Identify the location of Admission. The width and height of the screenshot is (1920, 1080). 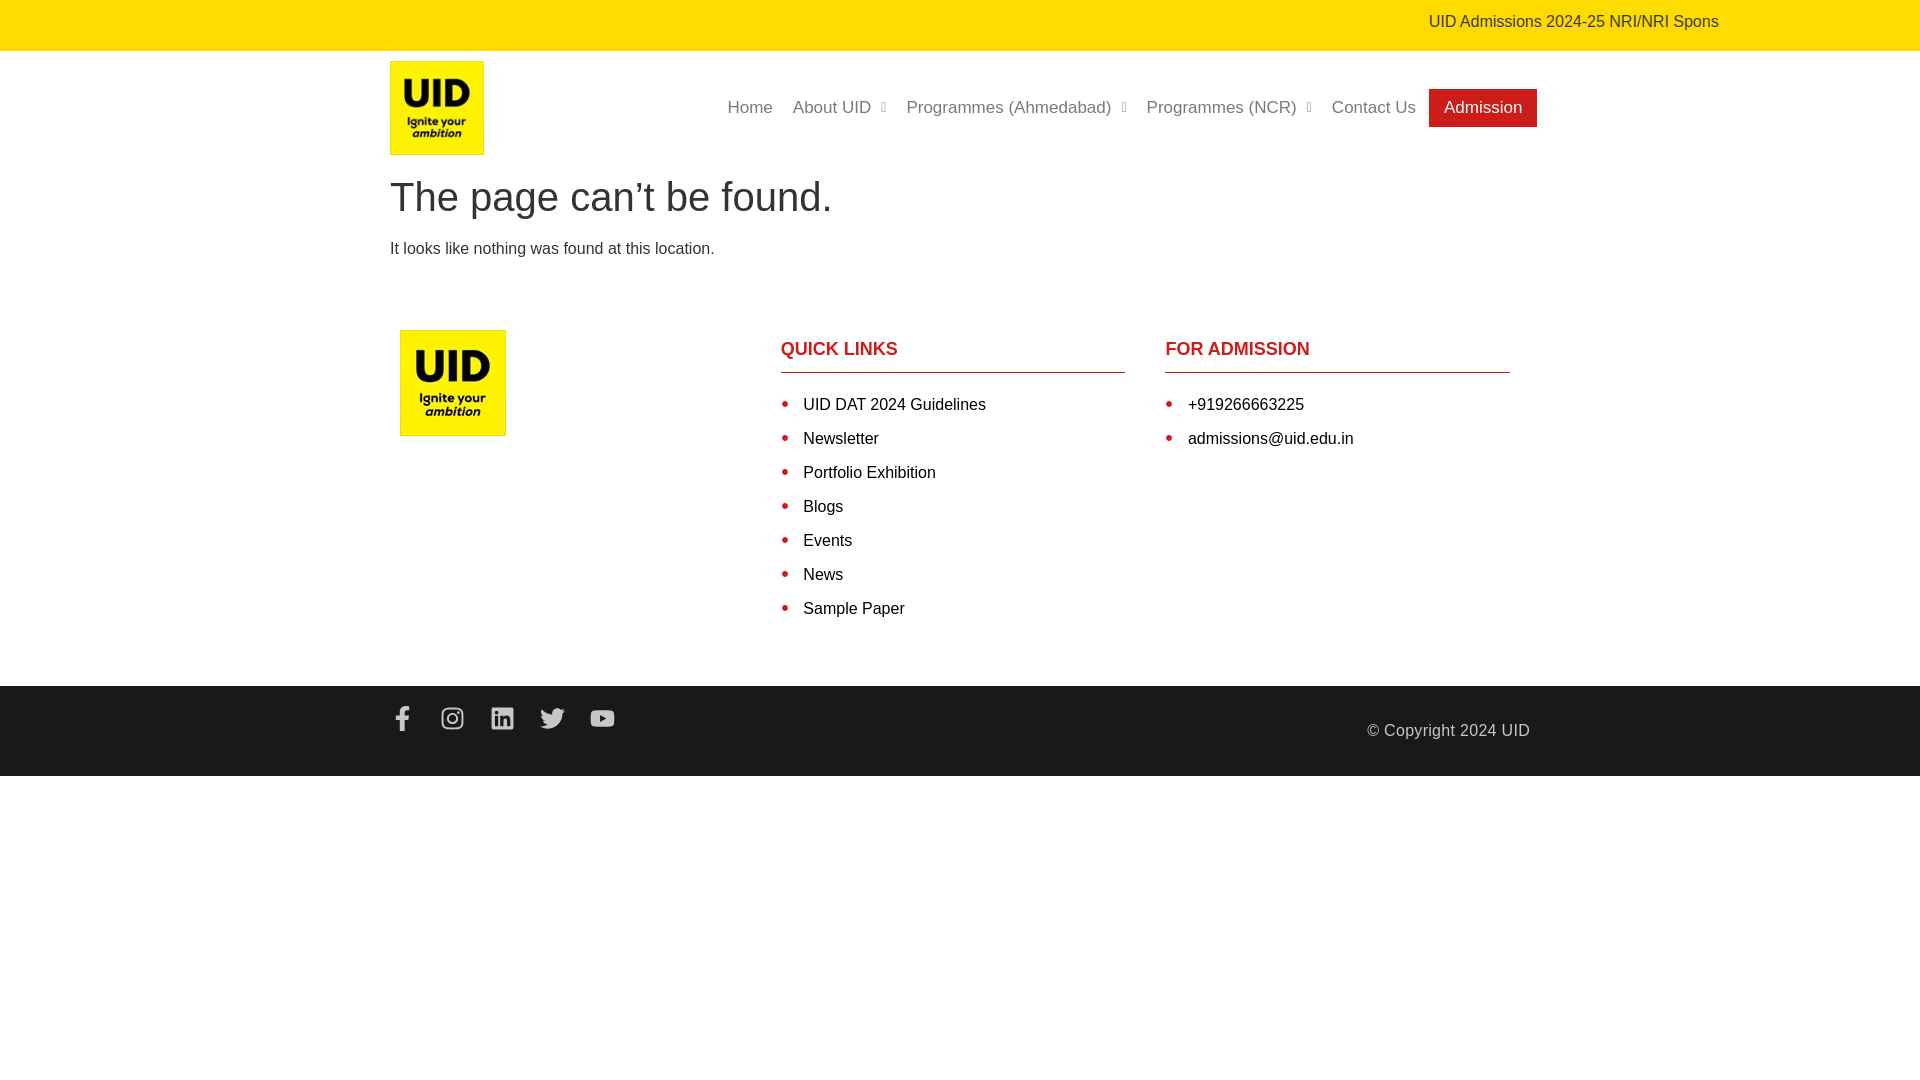
(1482, 108).